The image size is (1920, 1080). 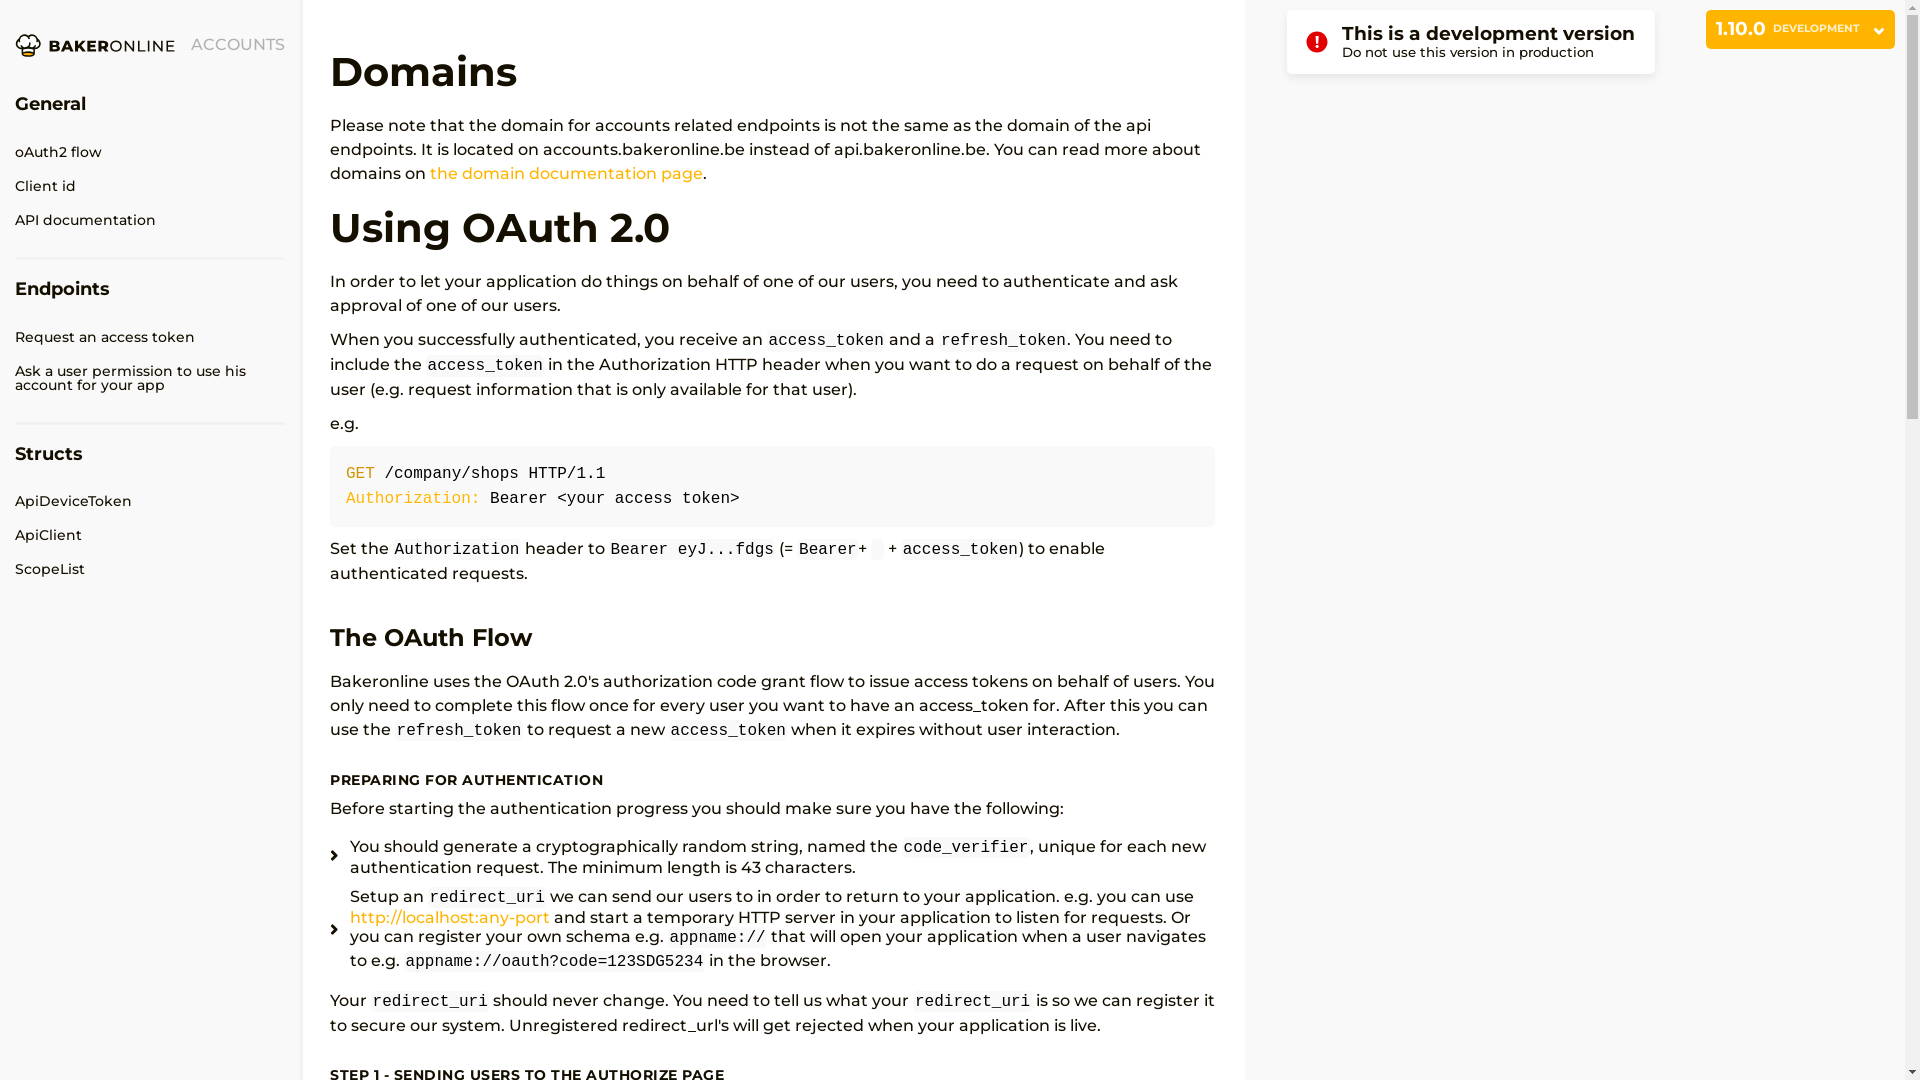 I want to click on API documentation, so click(x=150, y=220).